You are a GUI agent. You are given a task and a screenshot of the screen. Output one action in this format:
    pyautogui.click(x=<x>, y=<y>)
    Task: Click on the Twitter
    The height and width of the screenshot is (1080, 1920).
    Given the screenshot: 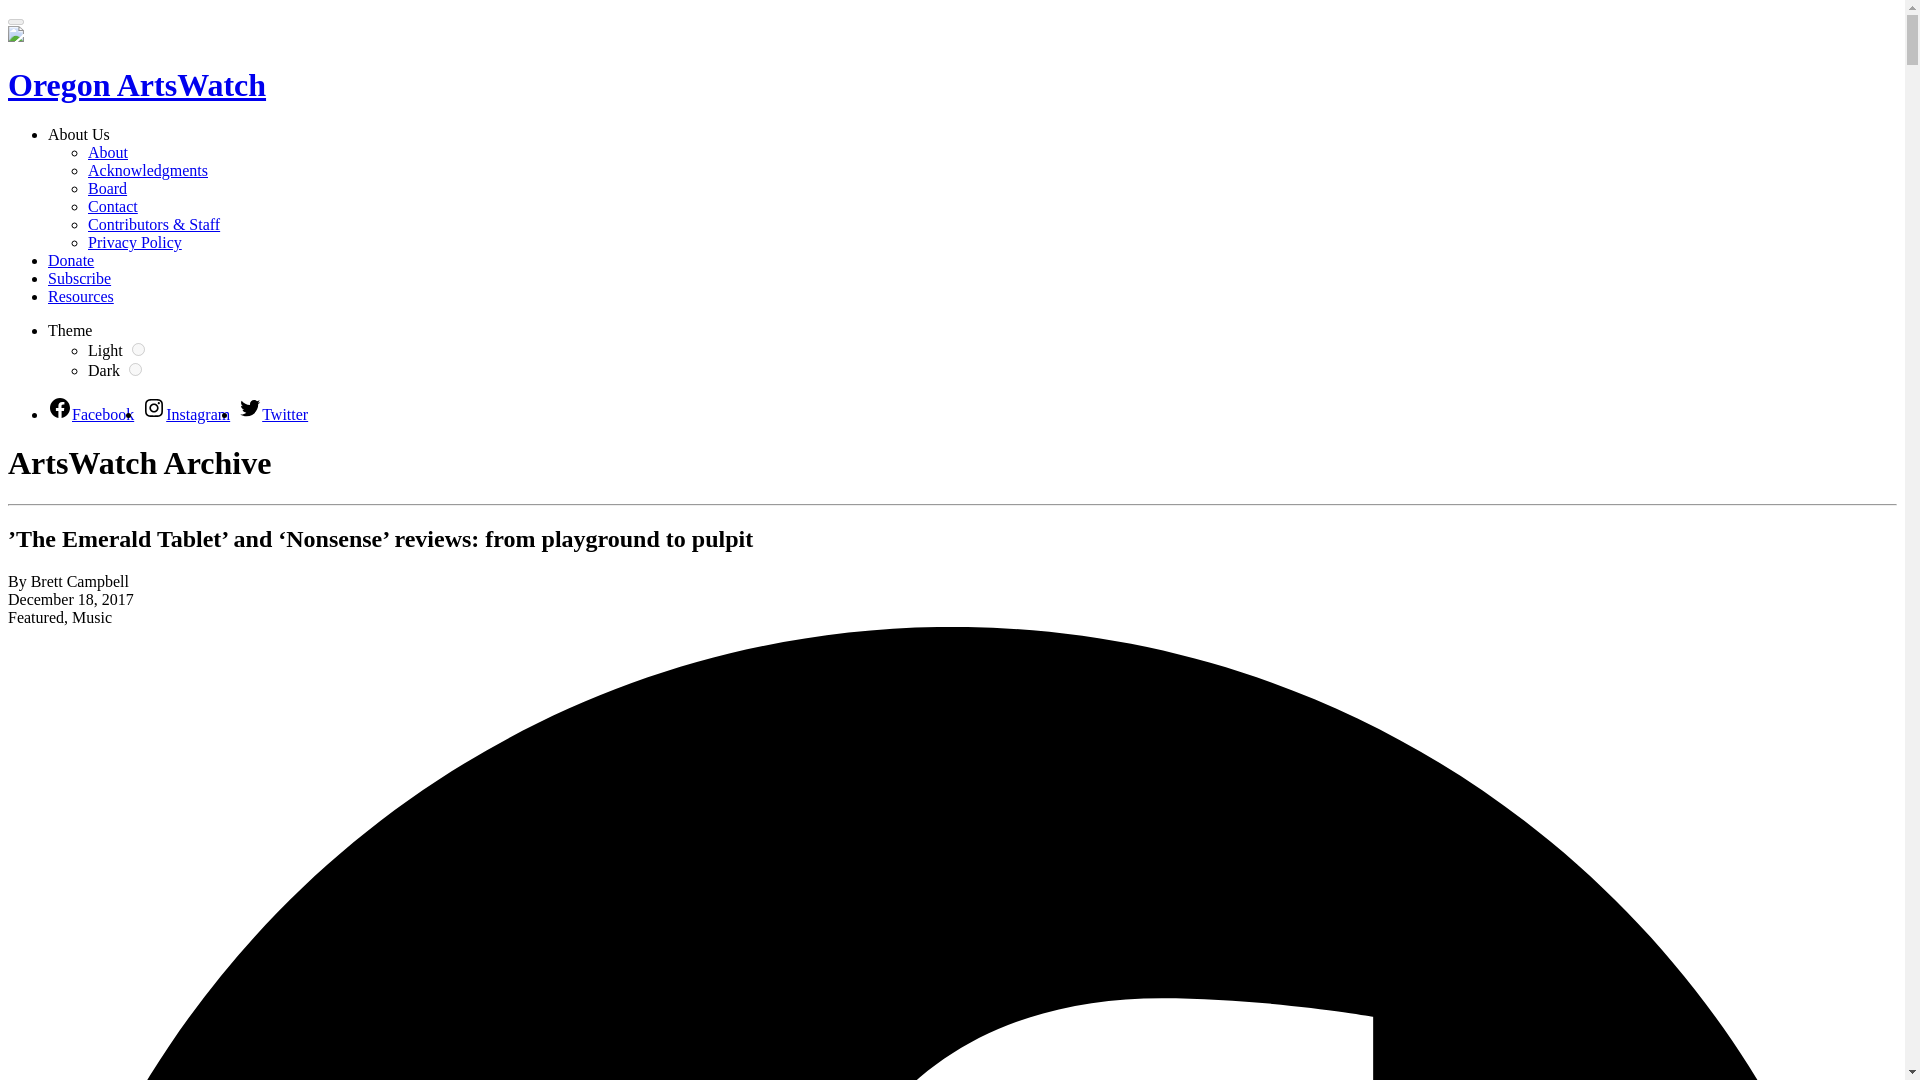 What is the action you would take?
    pyautogui.click(x=272, y=414)
    